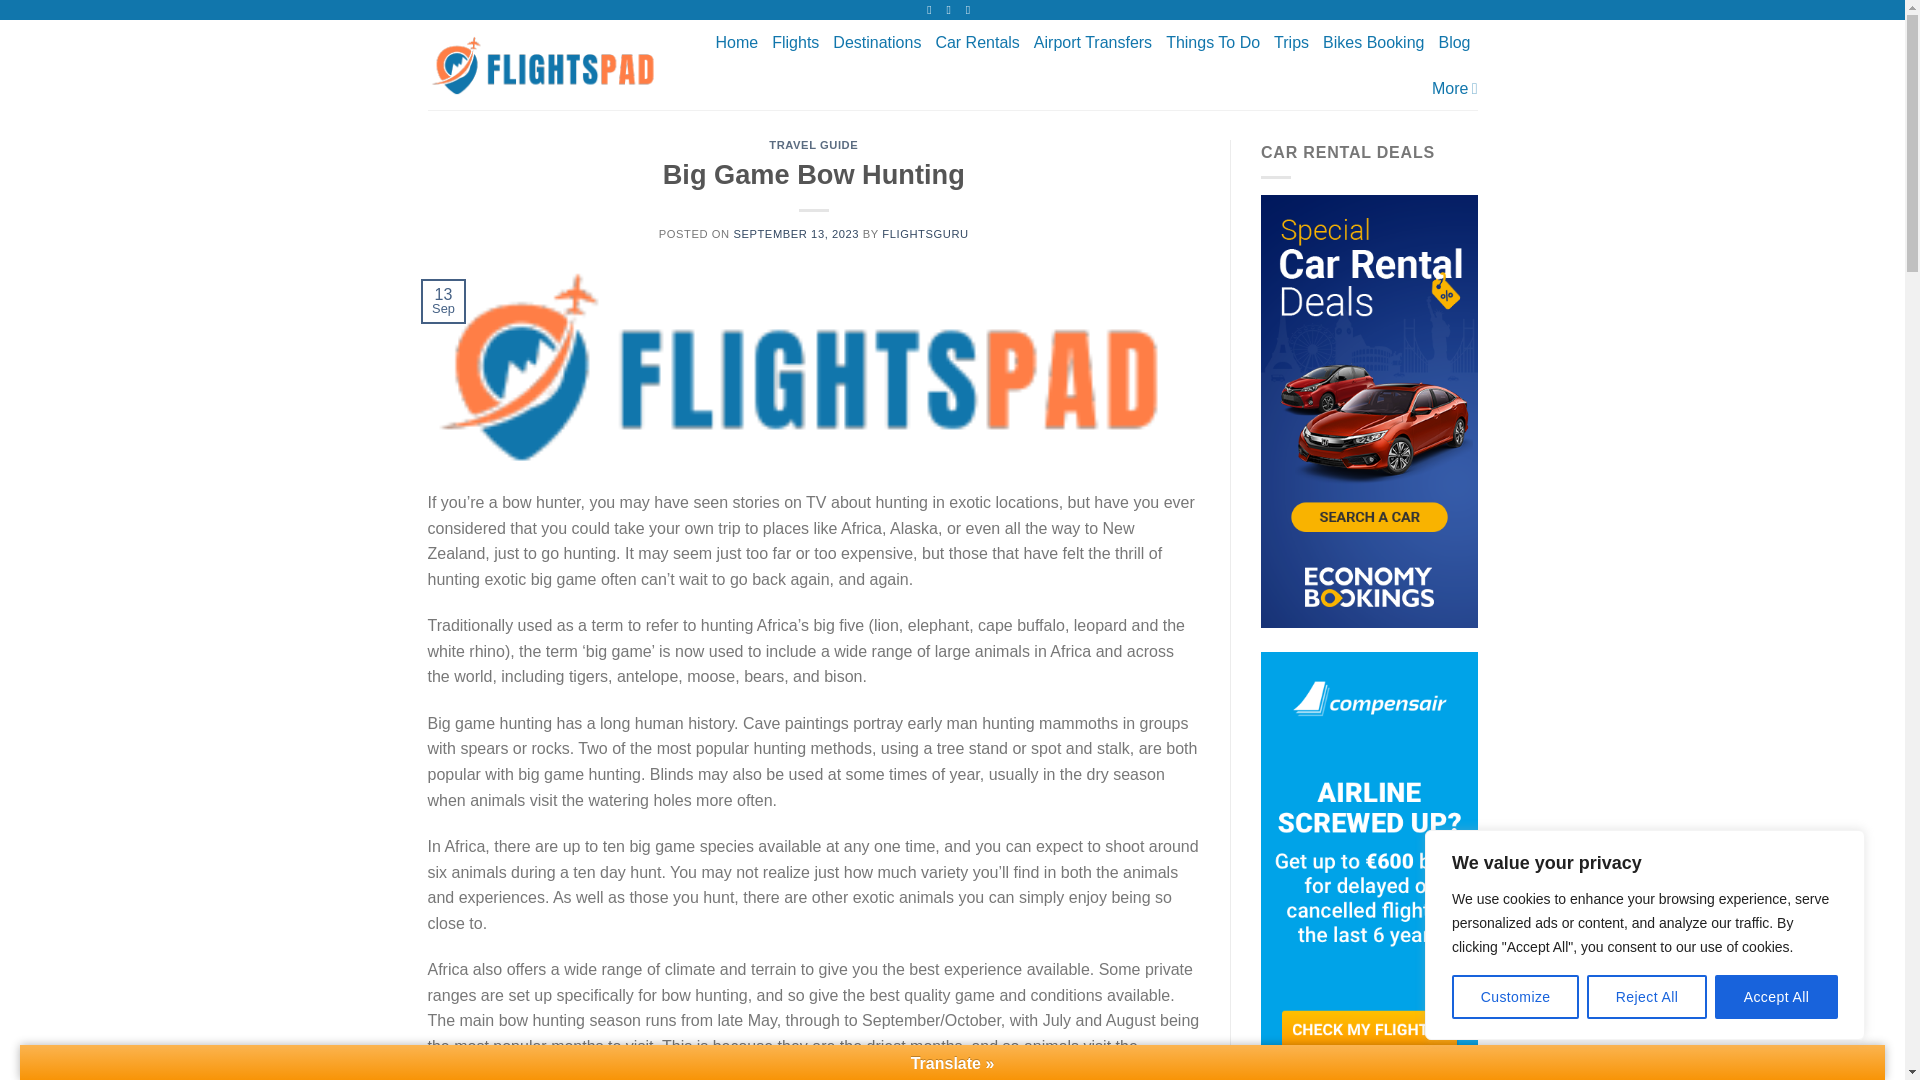 Image resolution: width=1920 pixels, height=1080 pixels. Describe the element at coordinates (1776, 997) in the screenshot. I see `Accept All` at that location.